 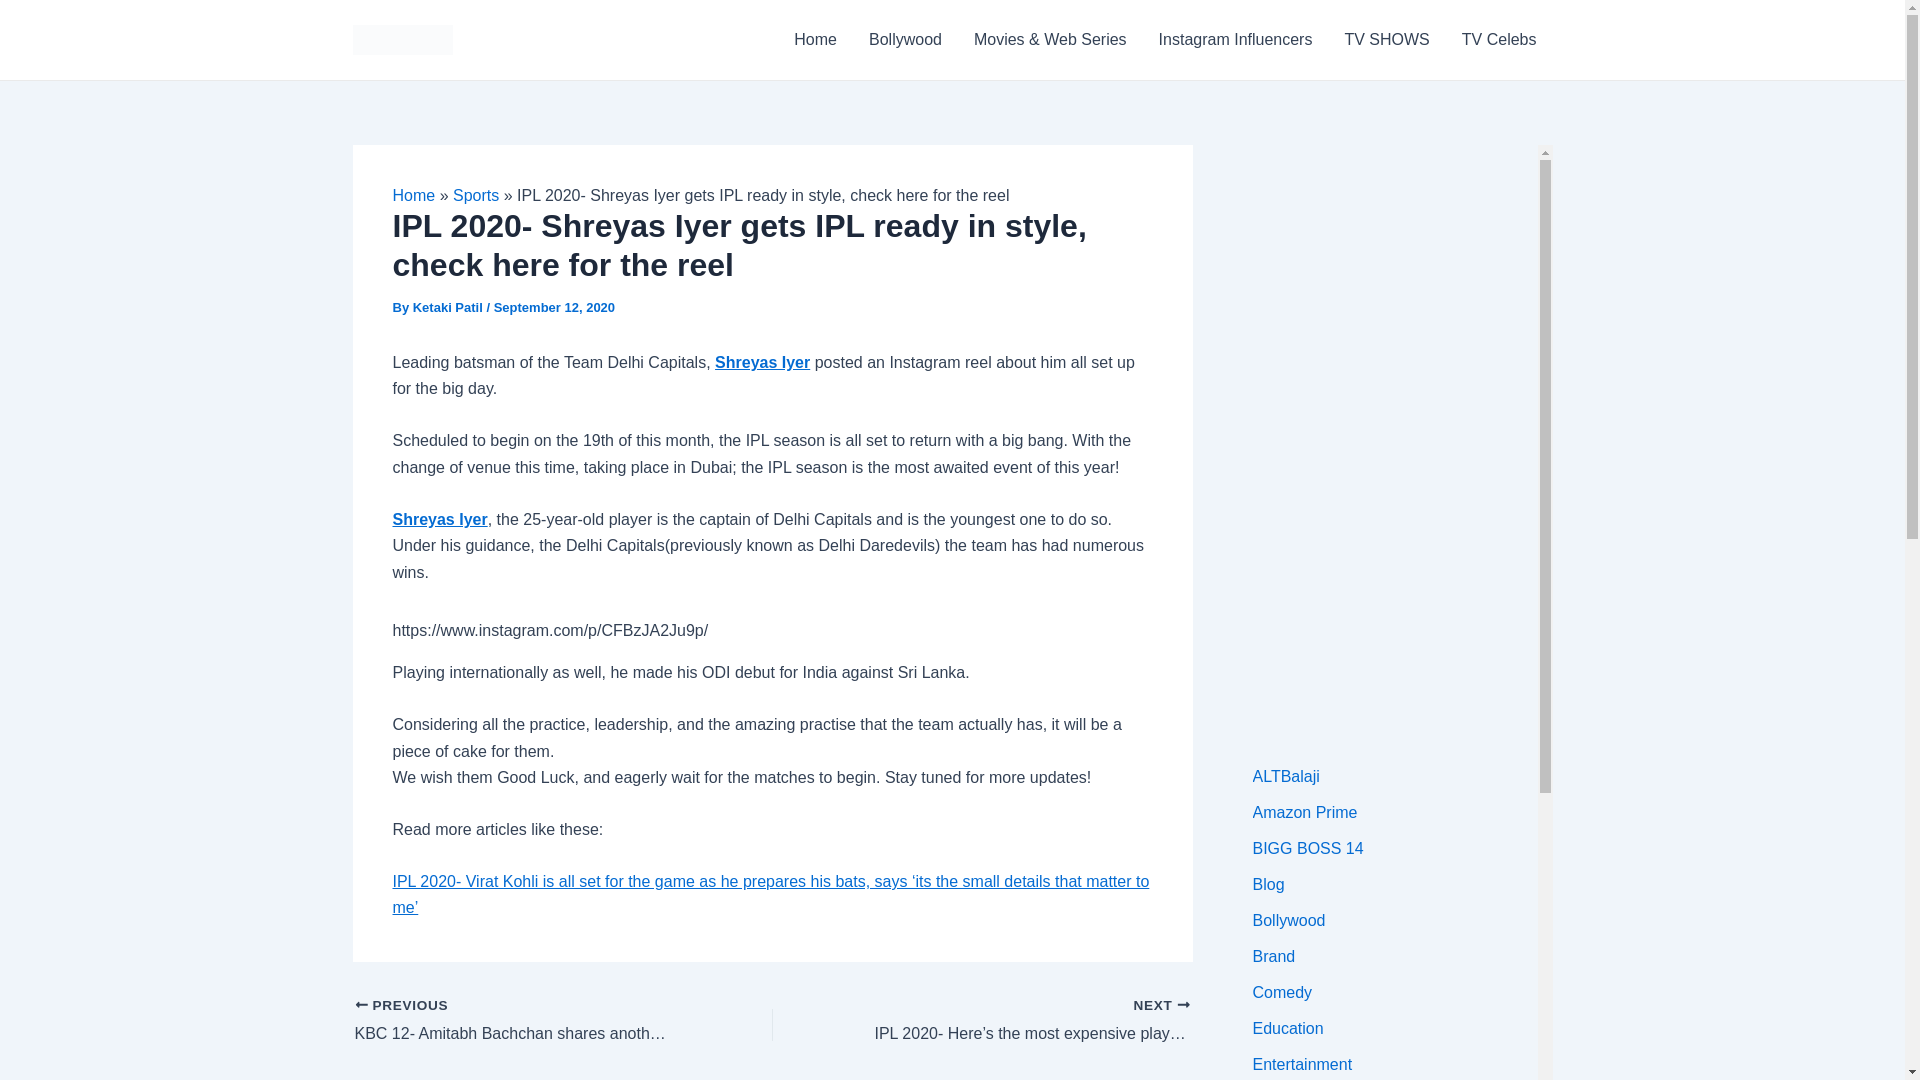 I want to click on TV Celebs, so click(x=1499, y=40).